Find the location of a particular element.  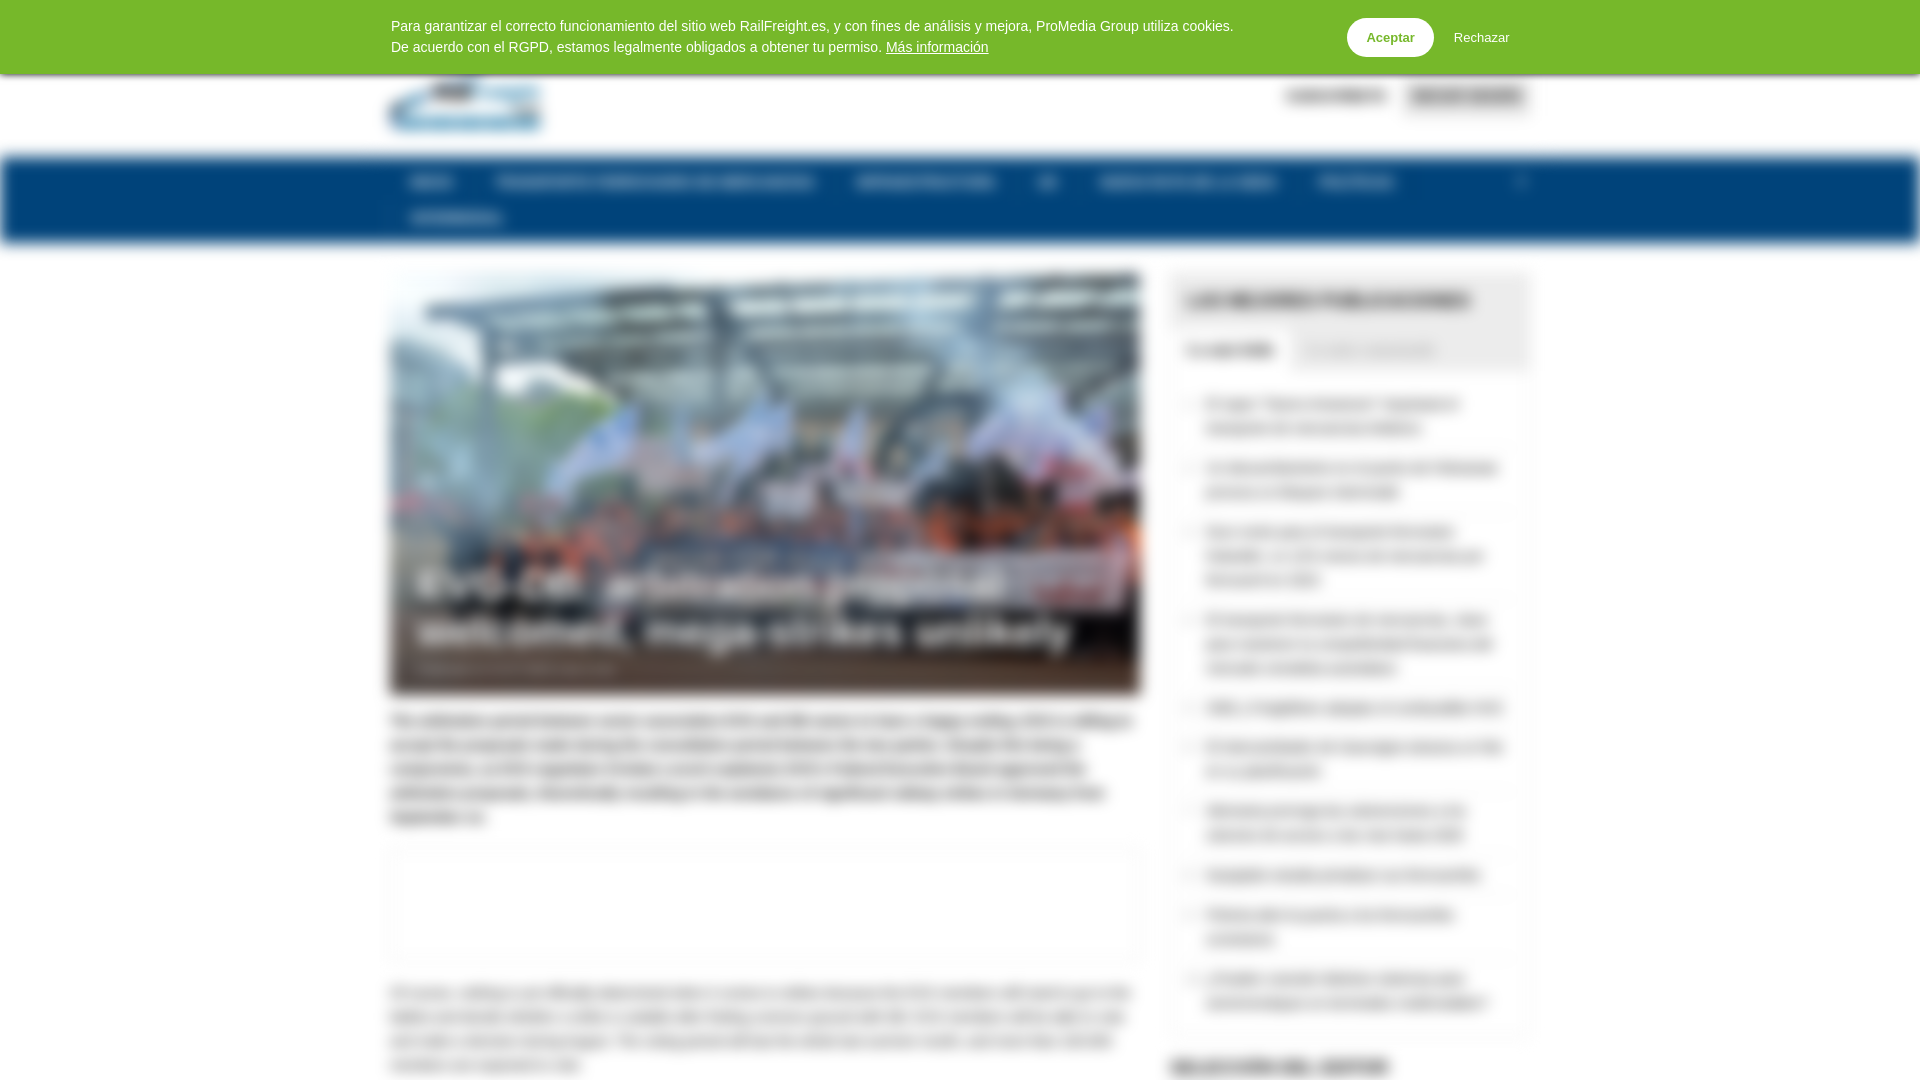

INTERMODAL is located at coordinates (456, 218).